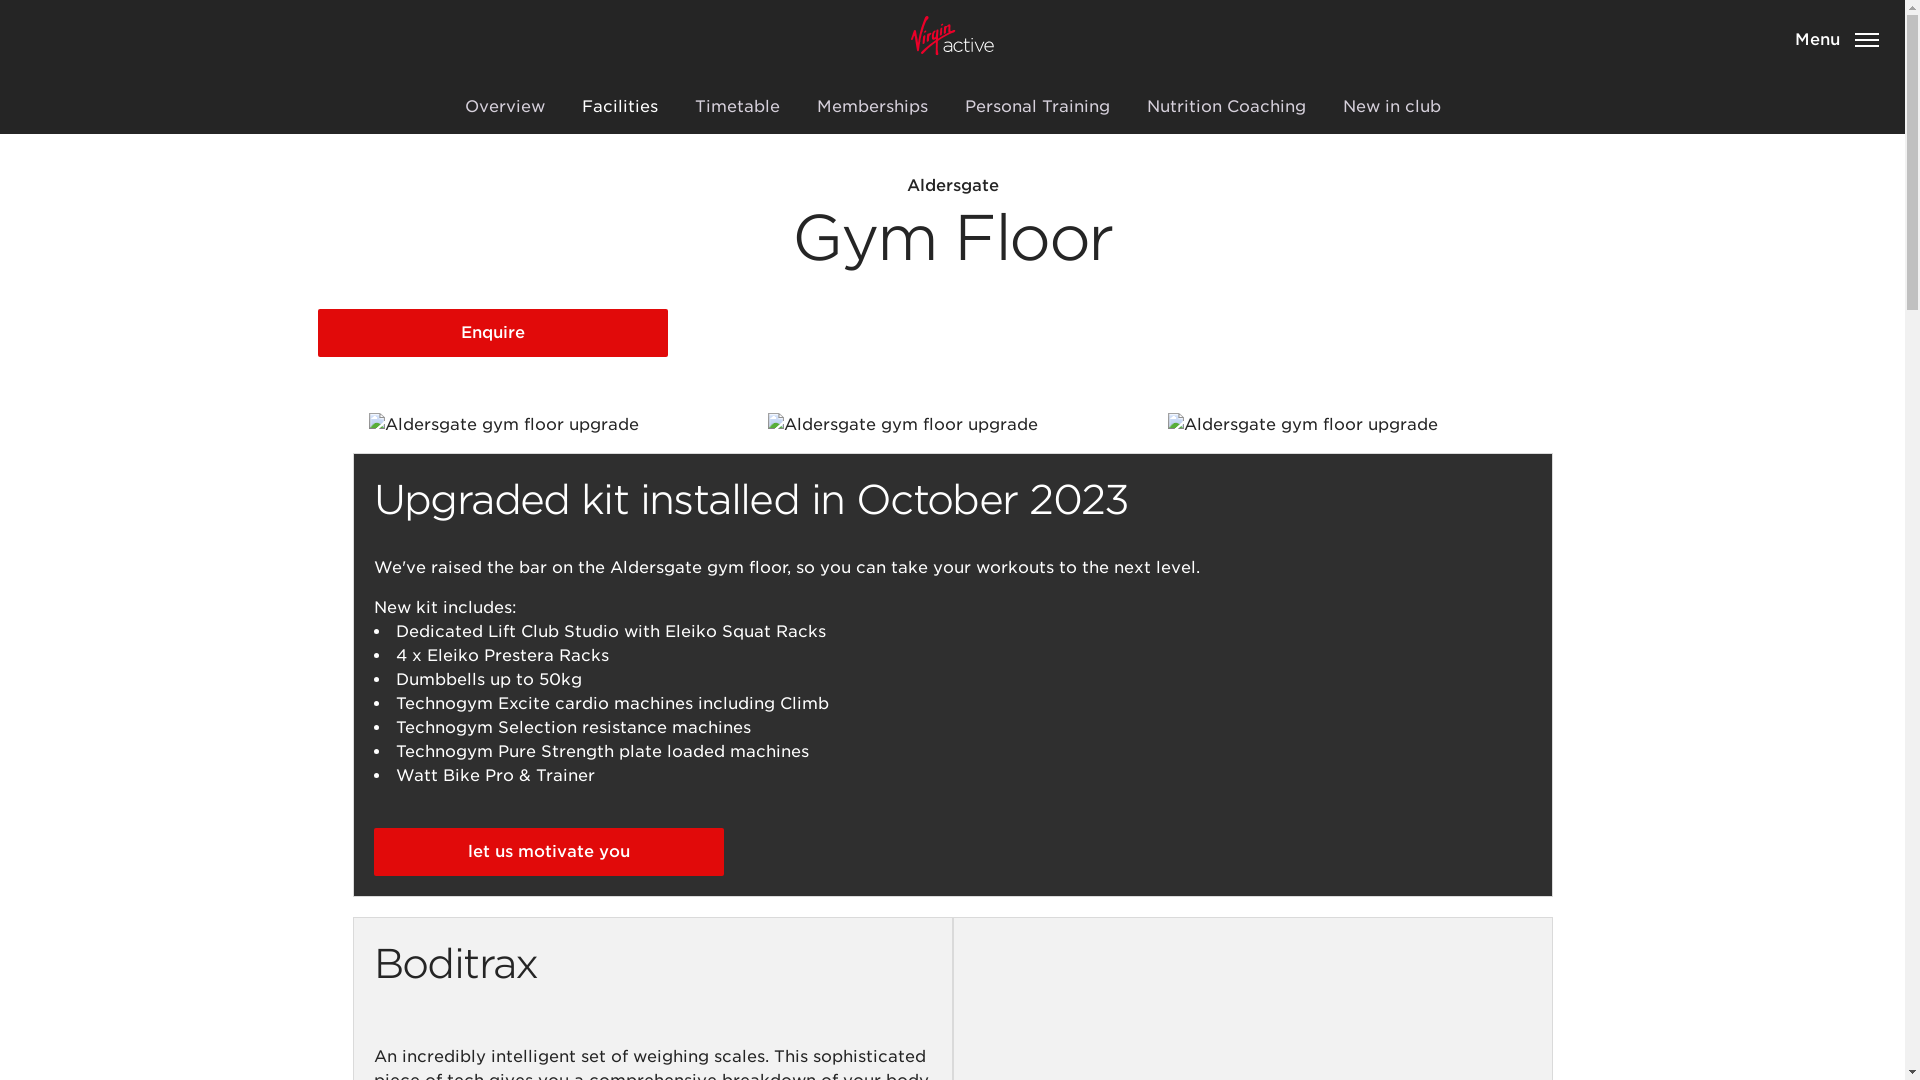 The image size is (1920, 1080). I want to click on Timetable, so click(736, 106).